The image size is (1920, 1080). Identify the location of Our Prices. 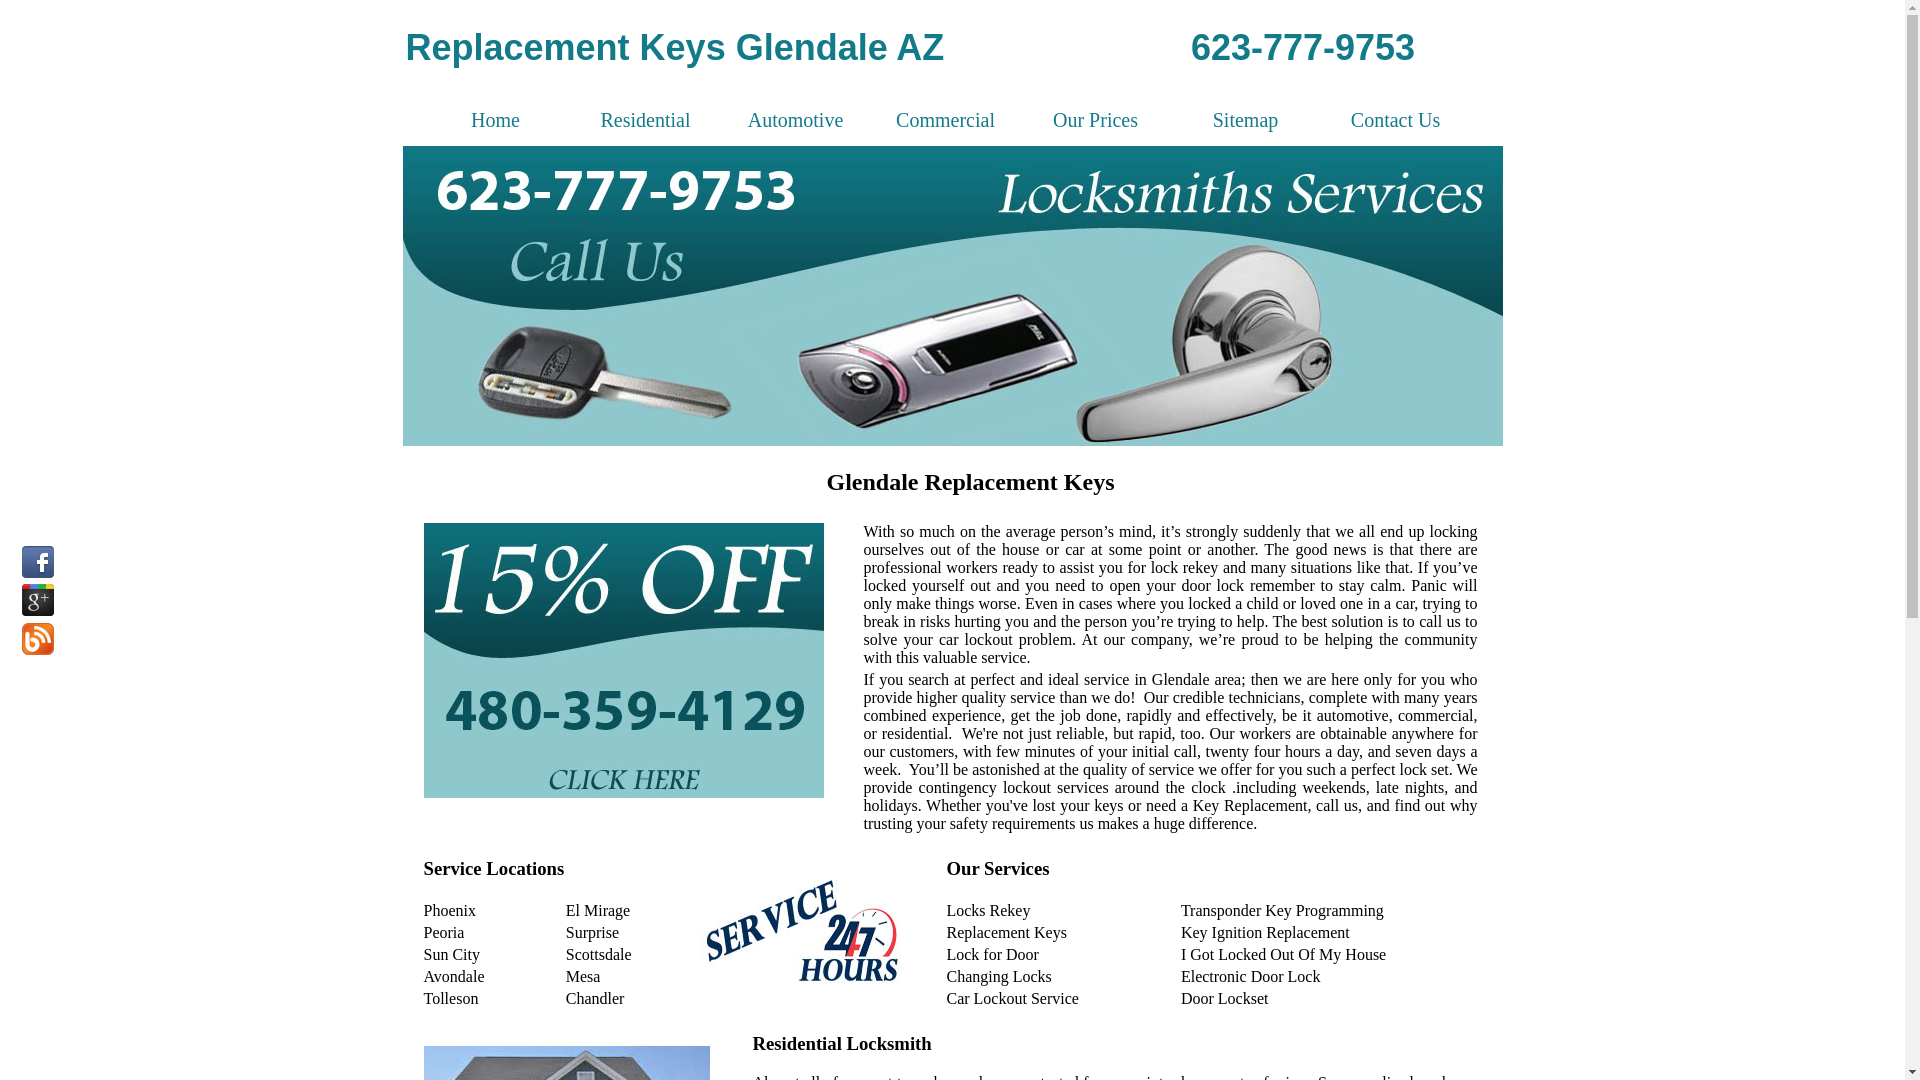
(1096, 120).